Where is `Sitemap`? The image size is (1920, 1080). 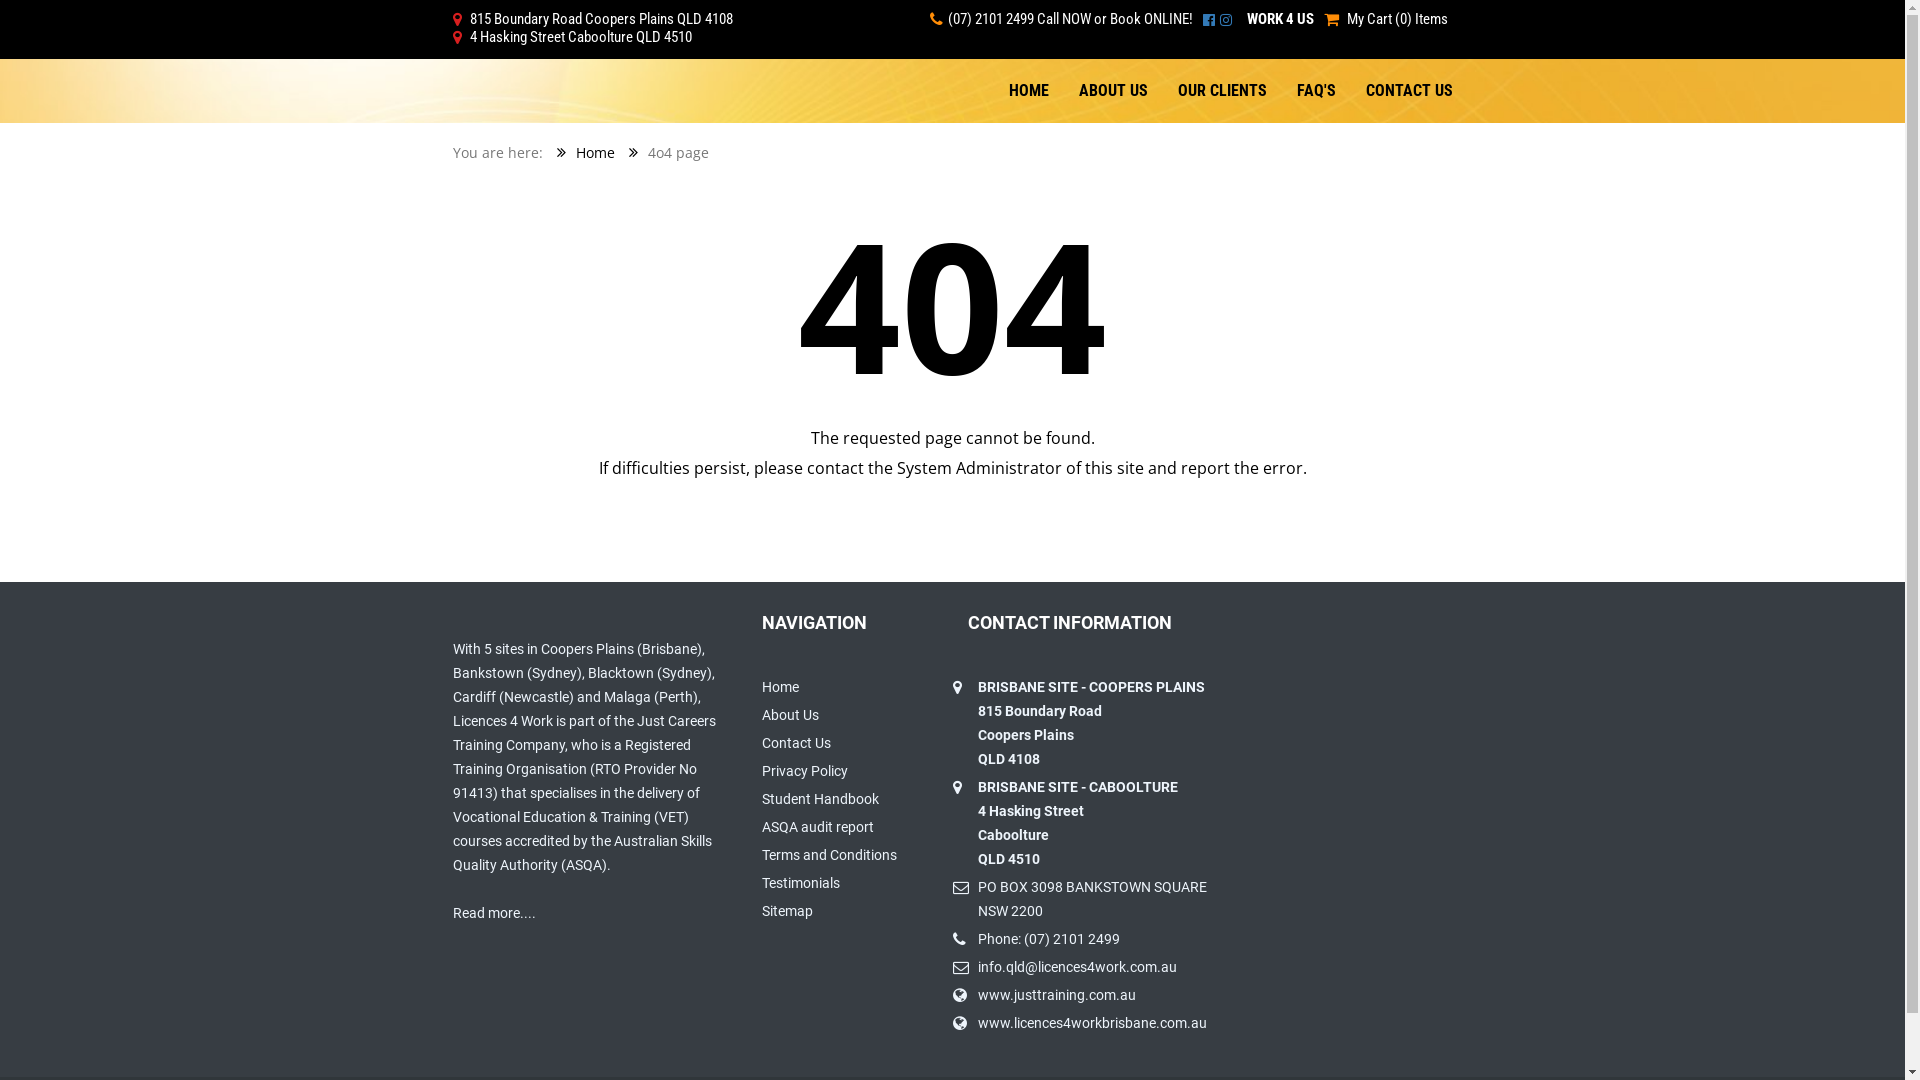
Sitemap is located at coordinates (788, 911).